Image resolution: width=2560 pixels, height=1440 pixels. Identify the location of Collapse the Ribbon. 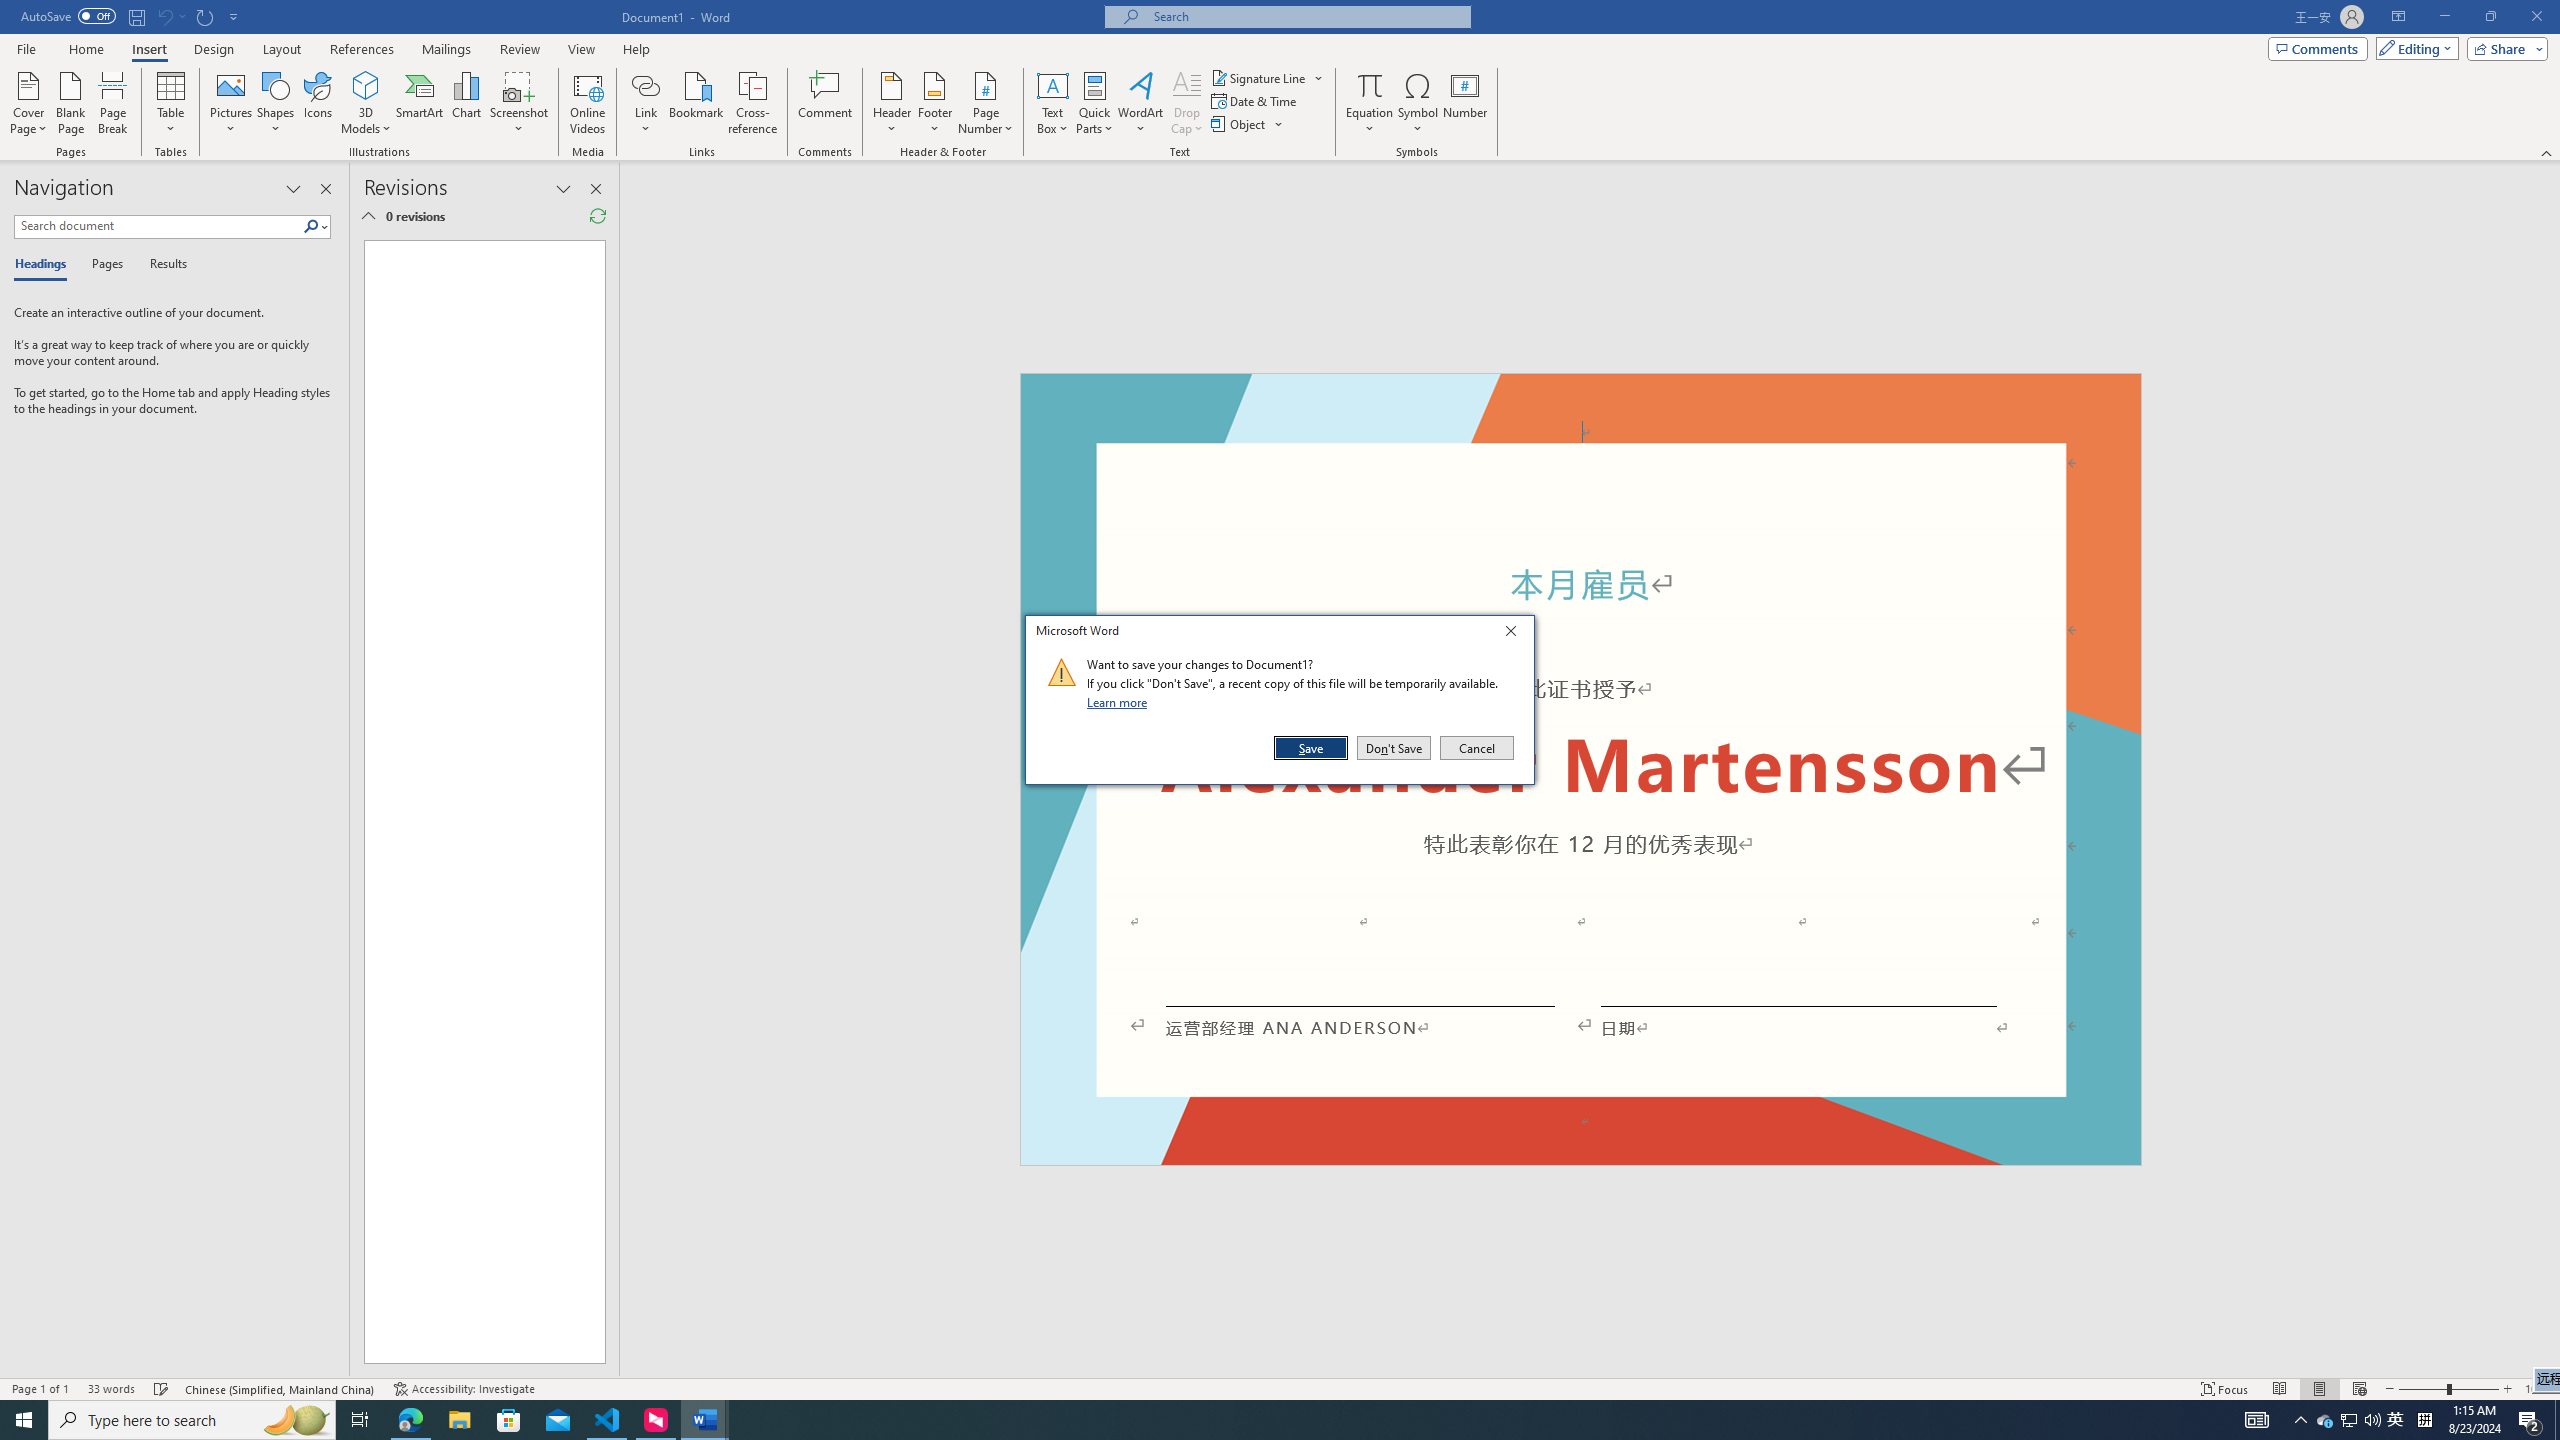
(2547, 152).